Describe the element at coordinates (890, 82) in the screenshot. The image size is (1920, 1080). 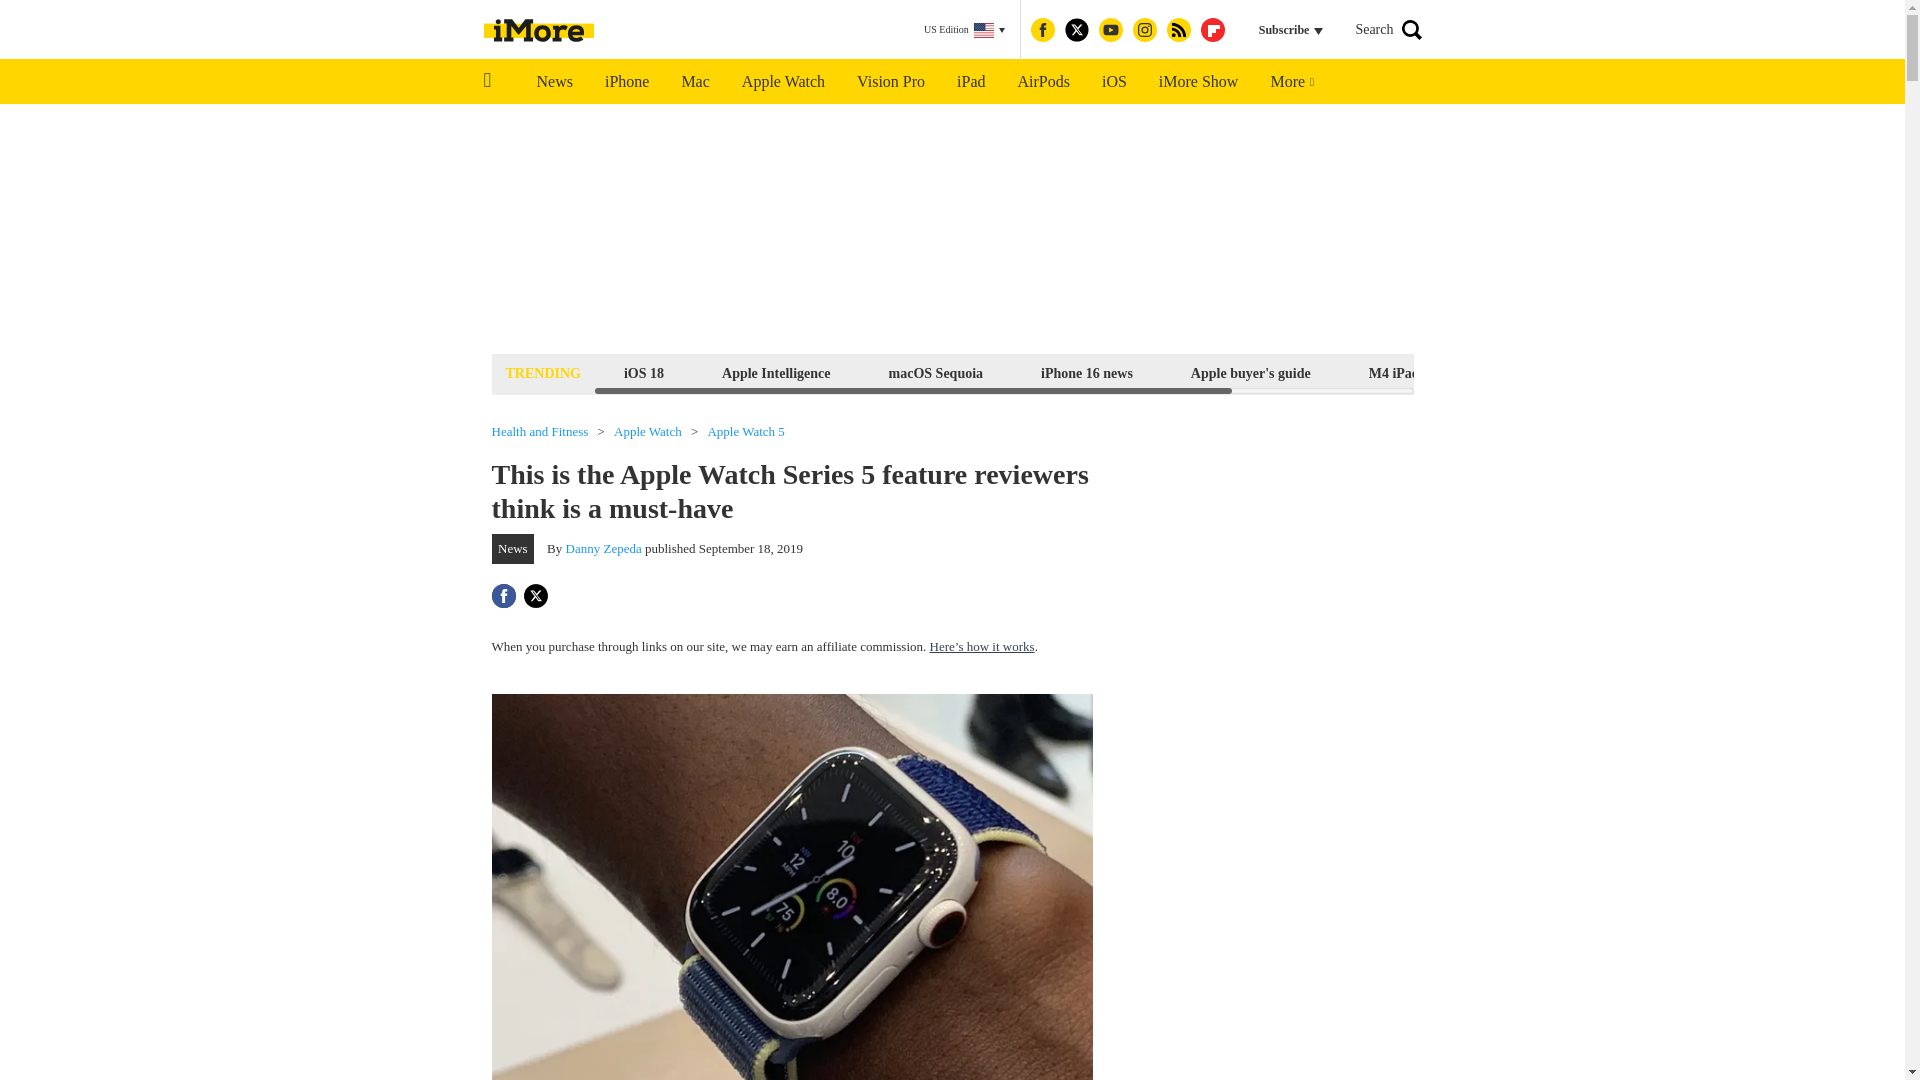
I see `Vision Pro` at that location.